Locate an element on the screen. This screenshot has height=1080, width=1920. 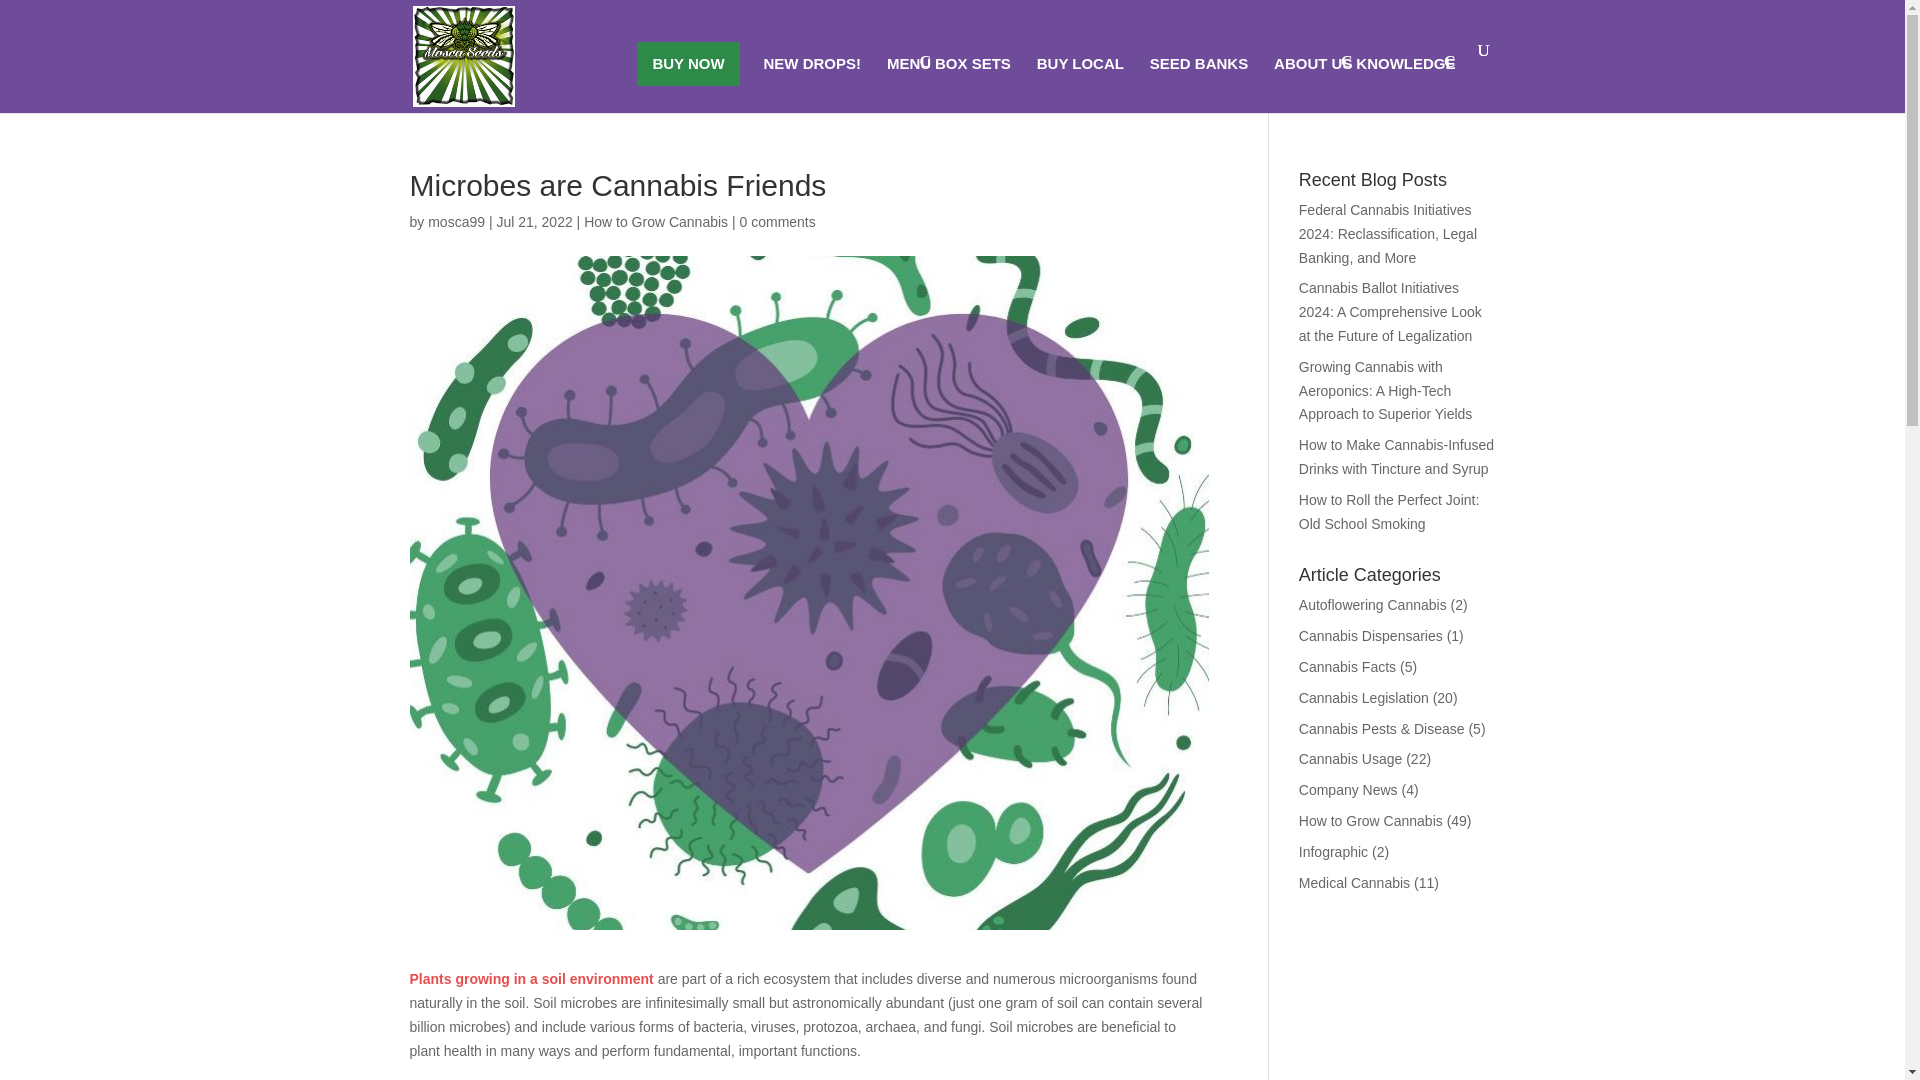
MENU is located at coordinates (909, 72).